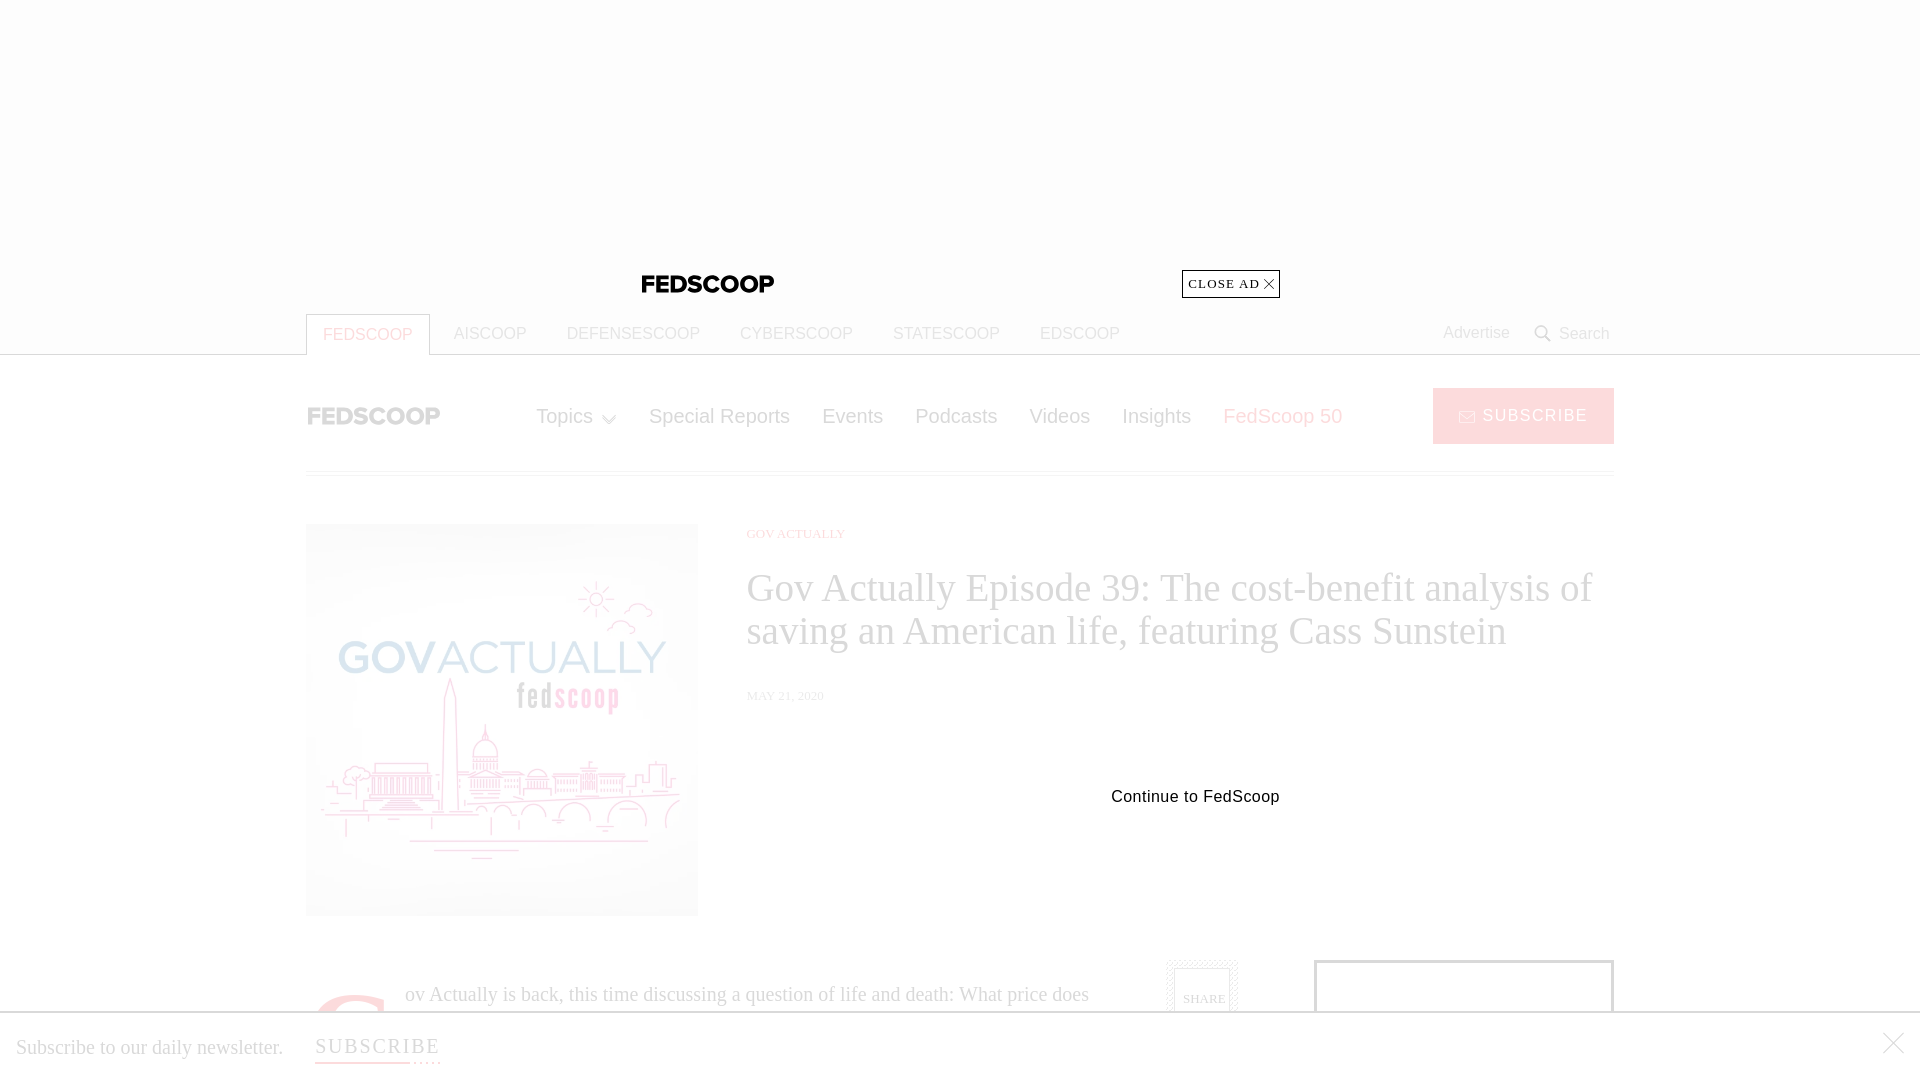 This screenshot has width=1920, height=1080. What do you see at coordinates (1523, 414) in the screenshot?
I see `SUBSCRIBE` at bounding box center [1523, 414].